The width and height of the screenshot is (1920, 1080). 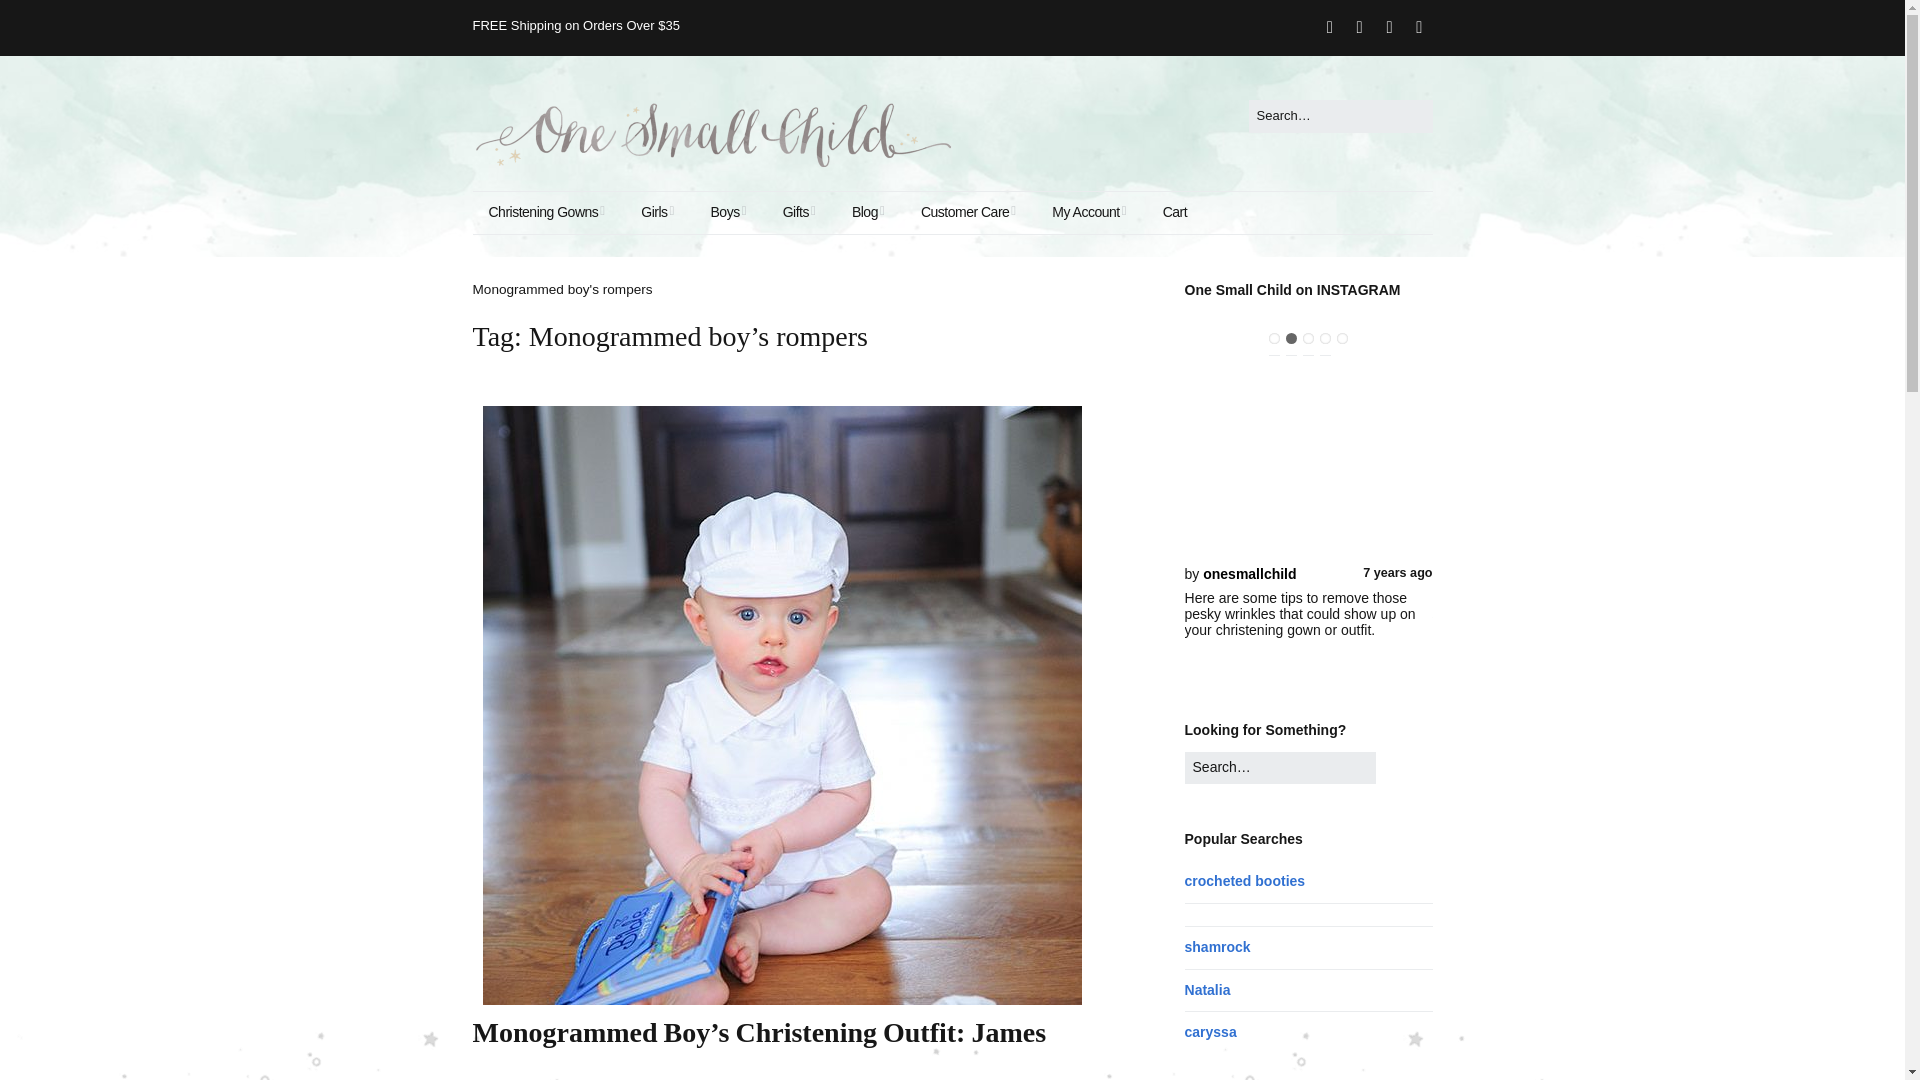 I want to click on Girls, so click(x=657, y=213).